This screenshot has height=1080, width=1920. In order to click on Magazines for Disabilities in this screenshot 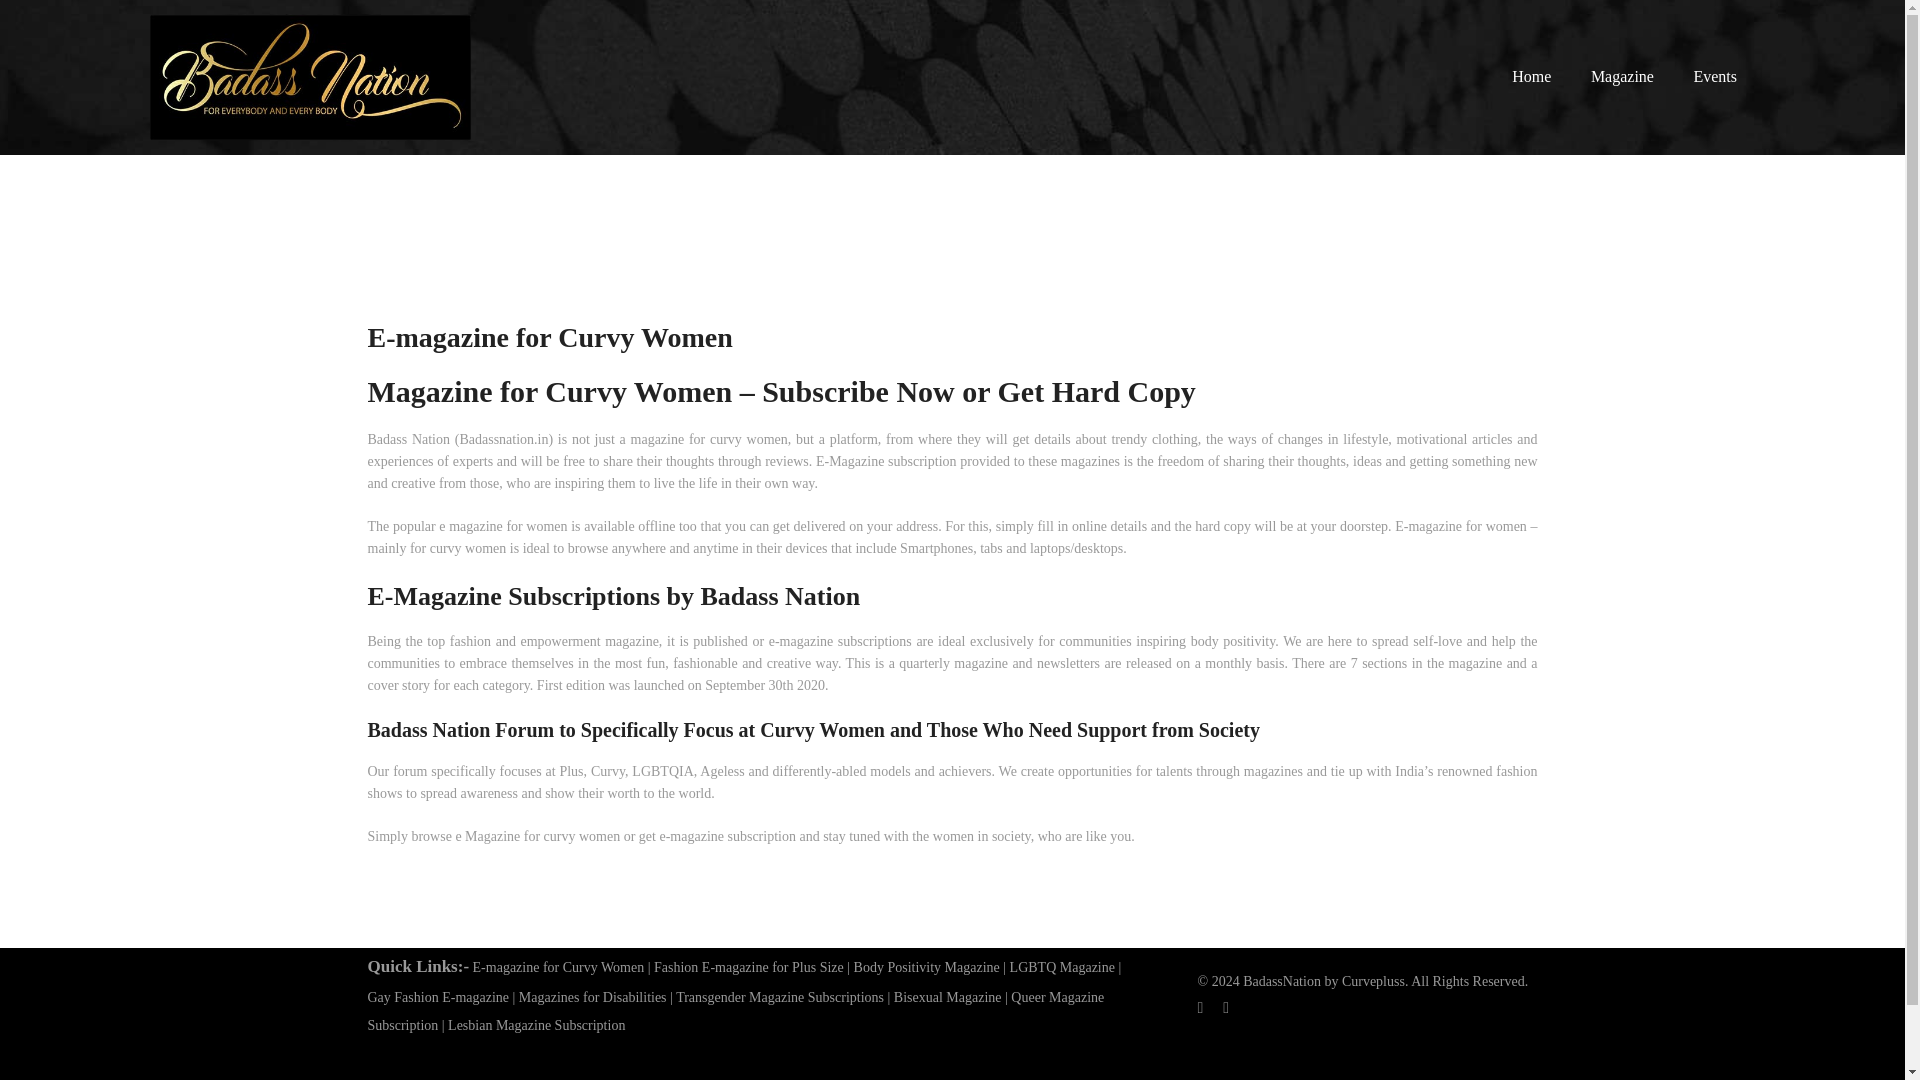, I will do `click(592, 998)`.